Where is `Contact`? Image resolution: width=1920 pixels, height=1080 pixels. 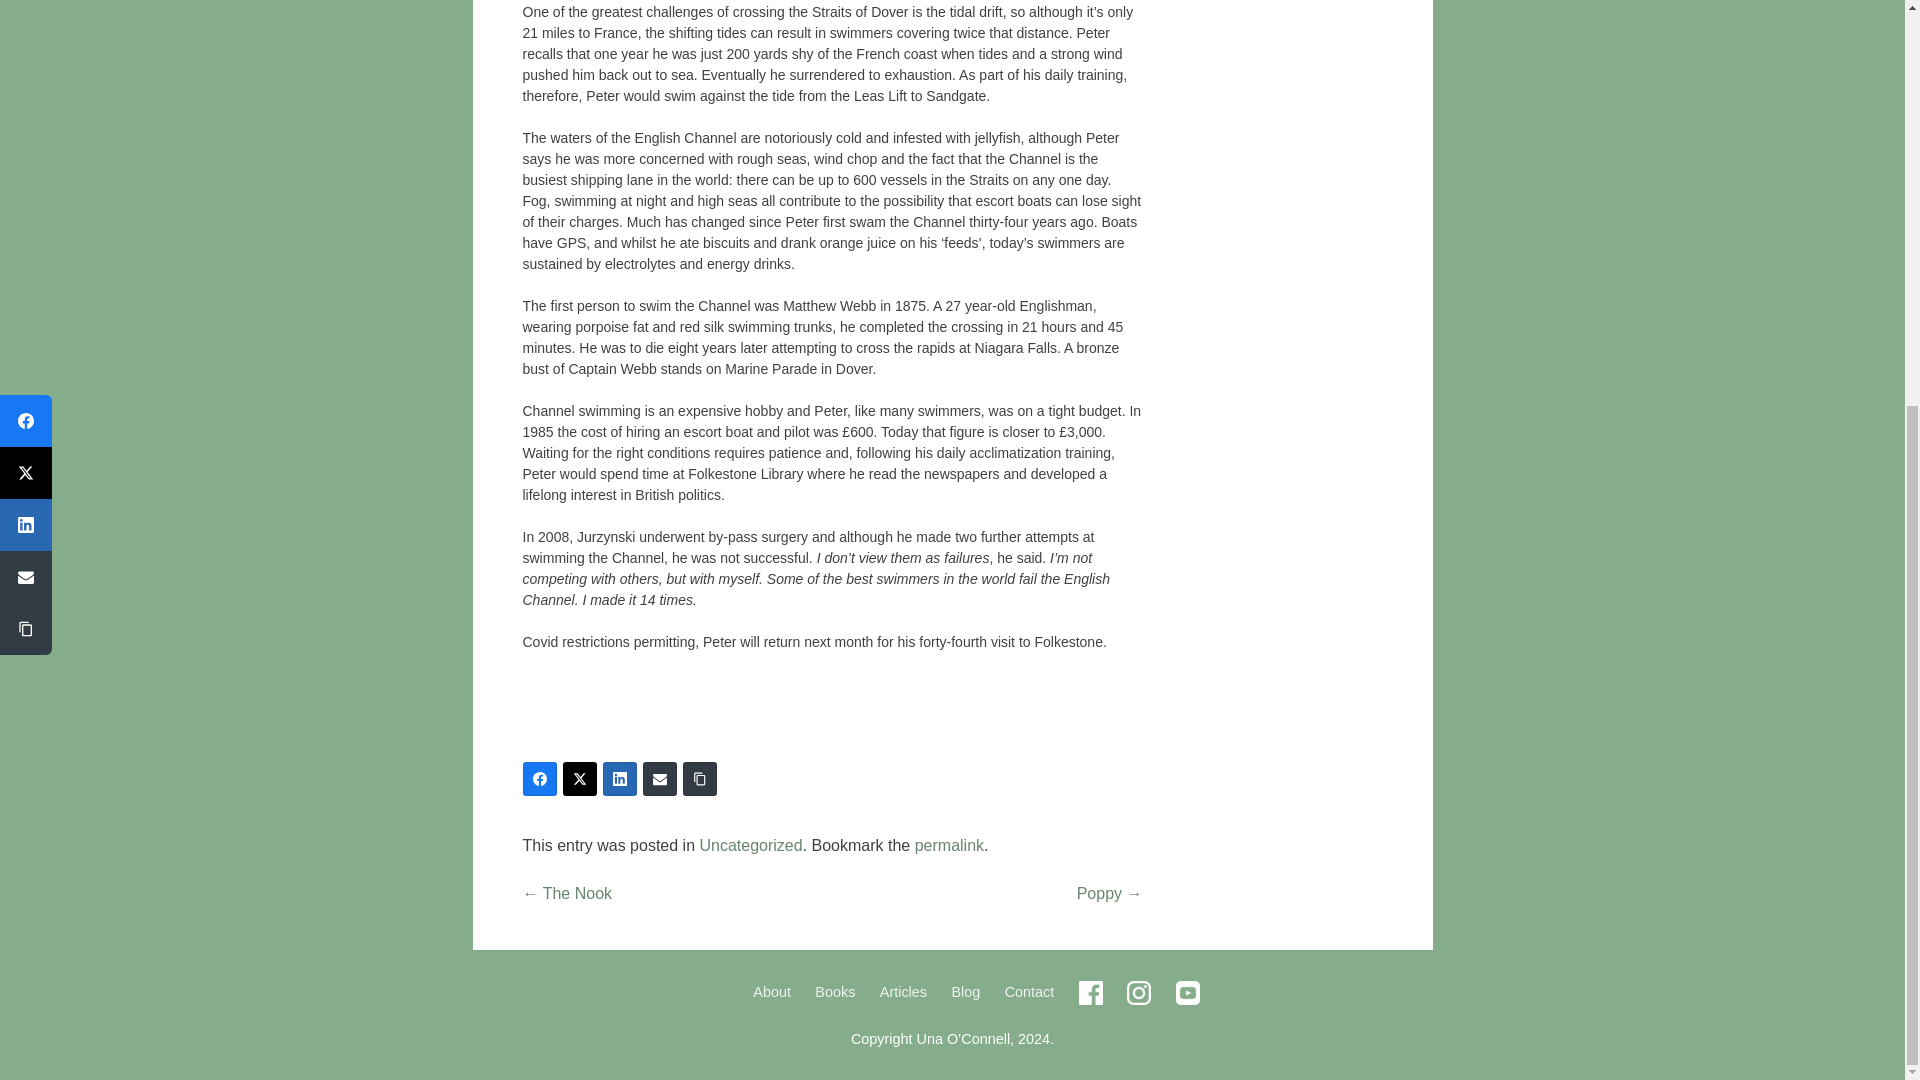
Contact is located at coordinates (1029, 992).